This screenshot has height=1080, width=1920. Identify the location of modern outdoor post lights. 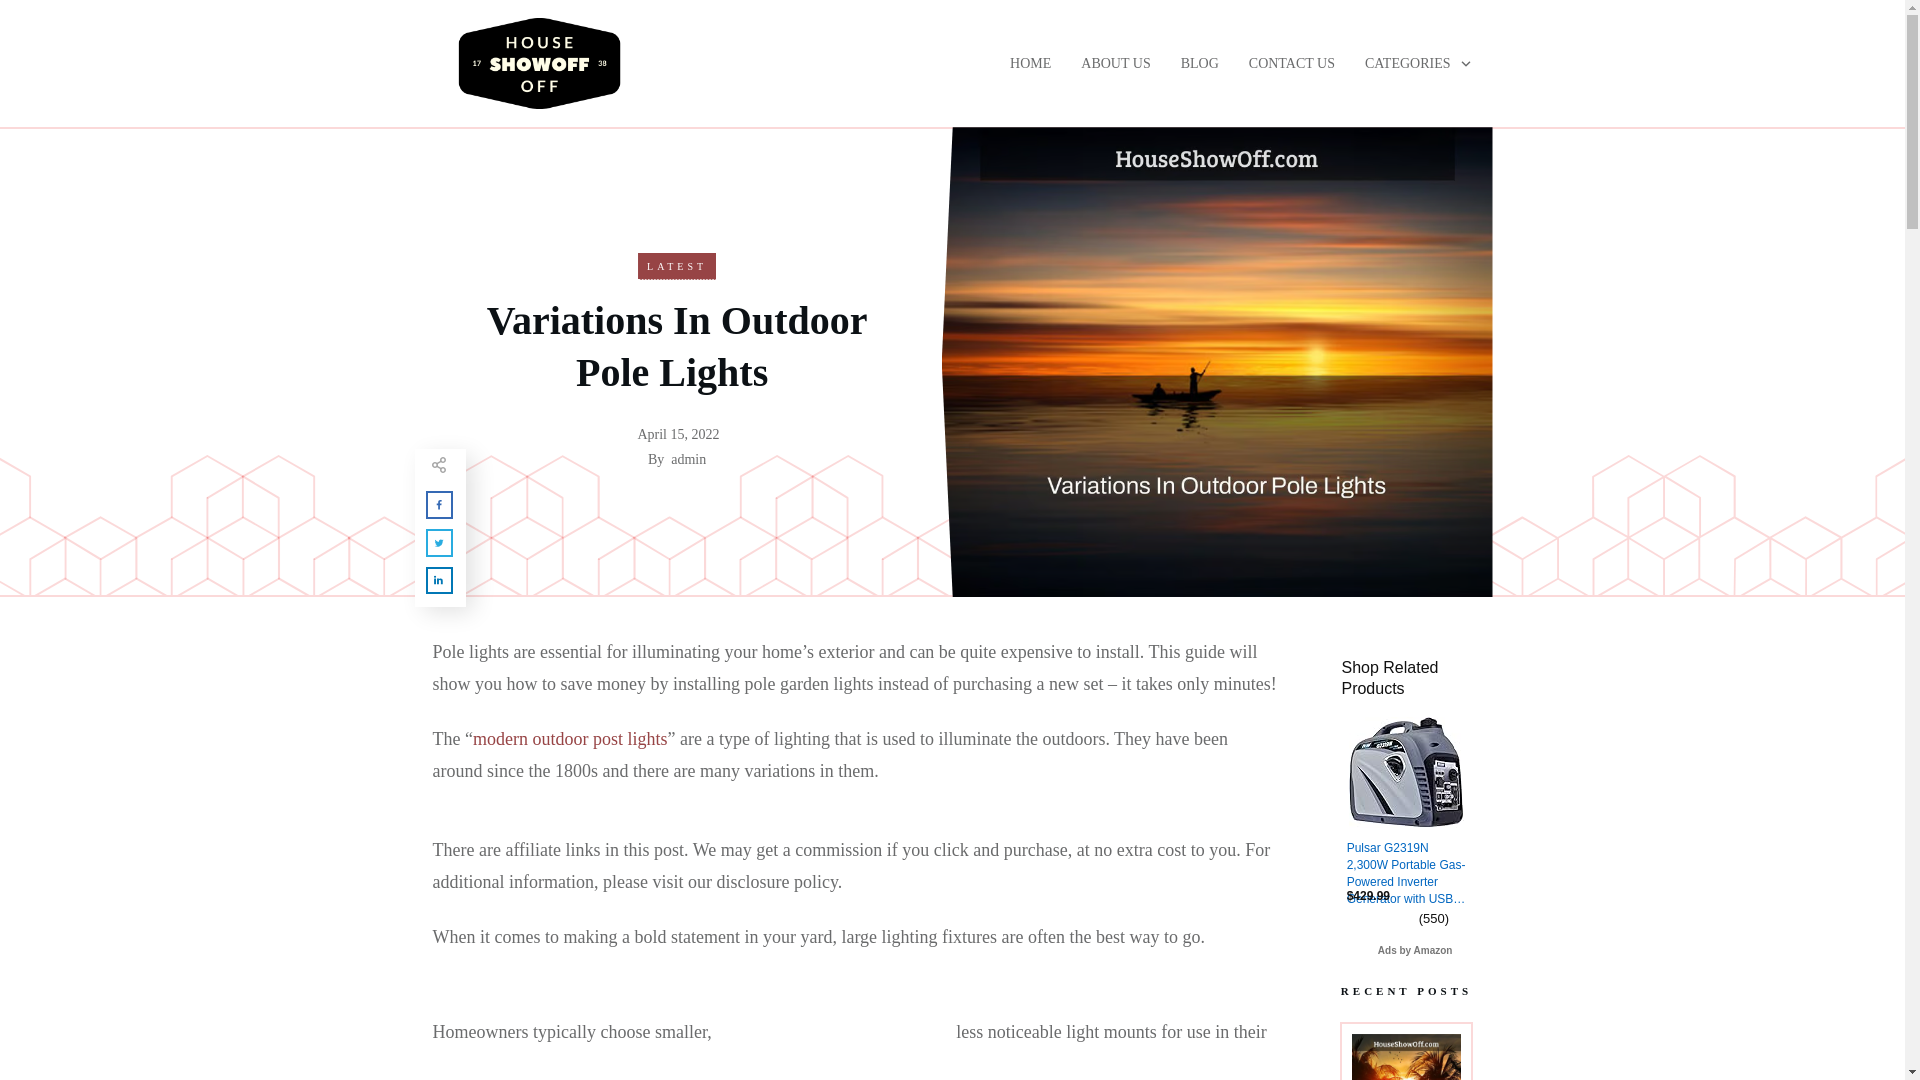
(570, 739).